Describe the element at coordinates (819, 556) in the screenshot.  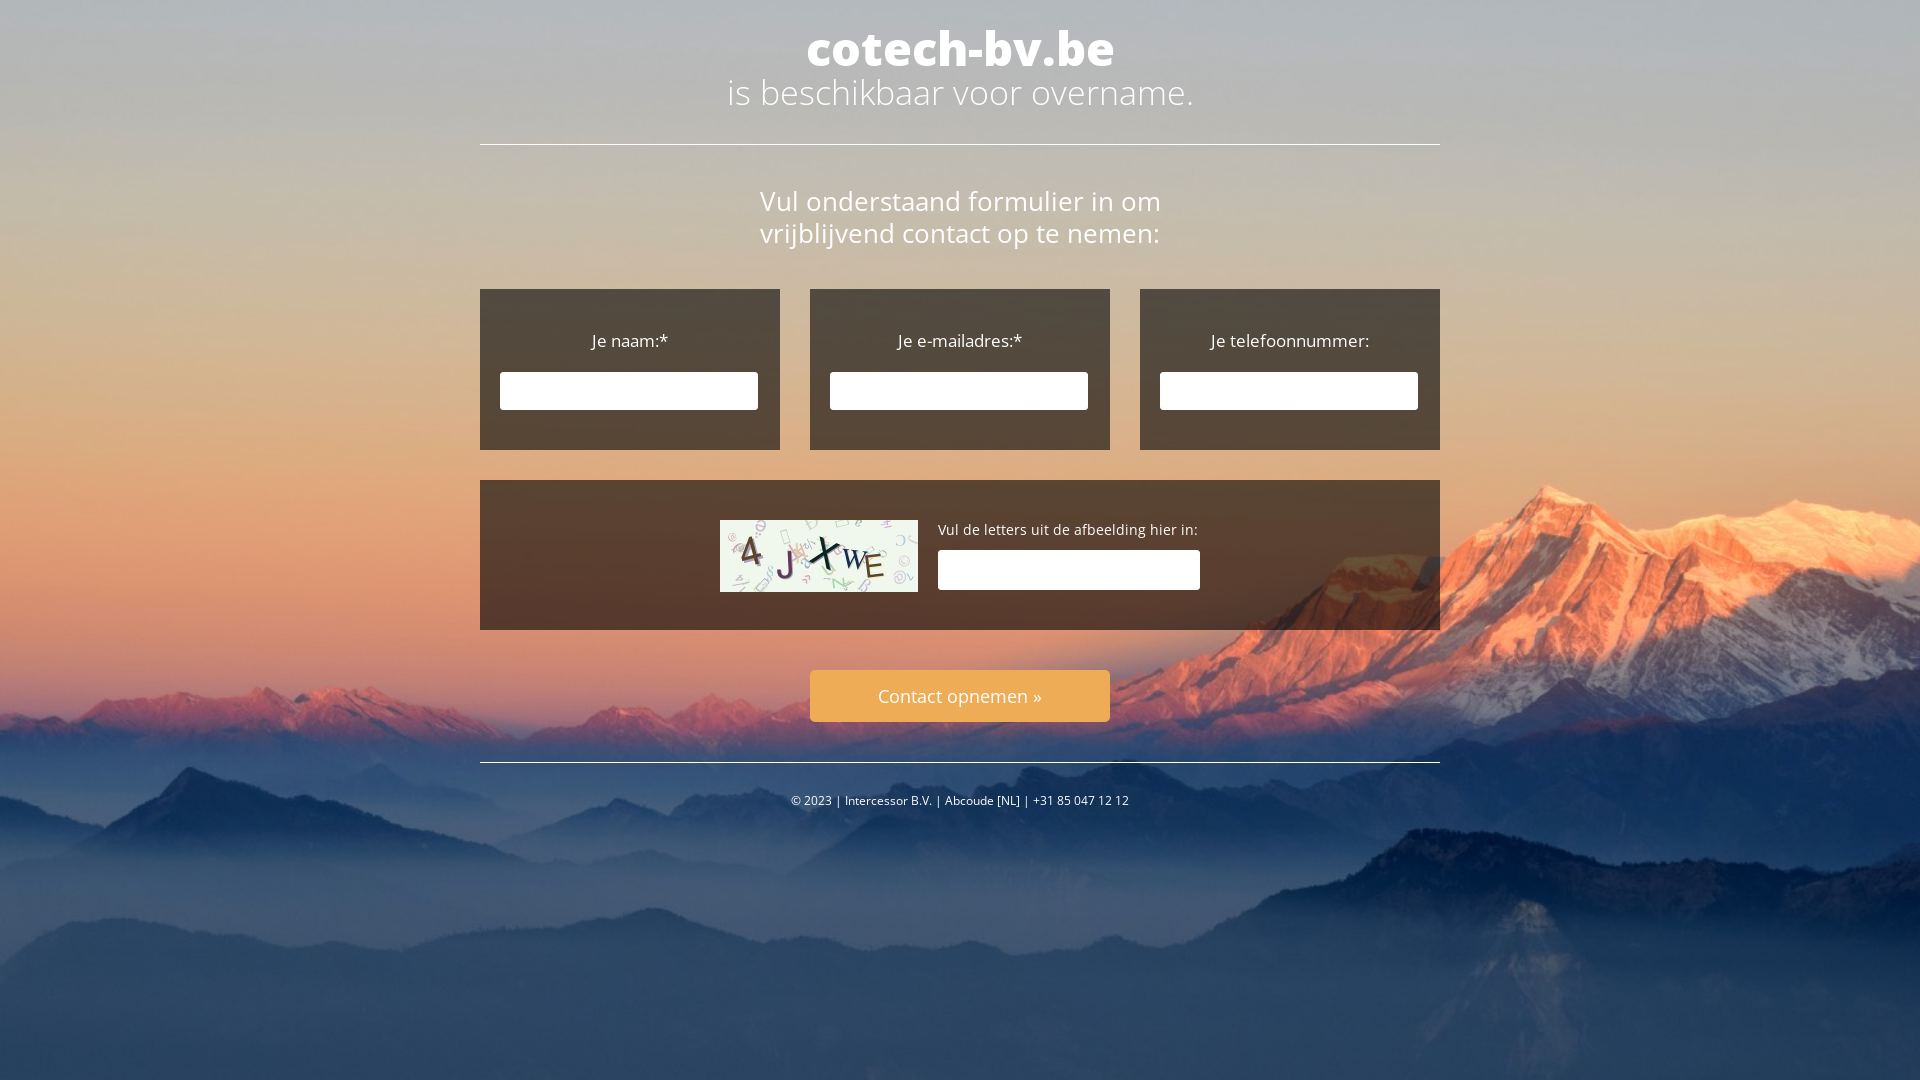
I see `No Bots allowed` at that location.